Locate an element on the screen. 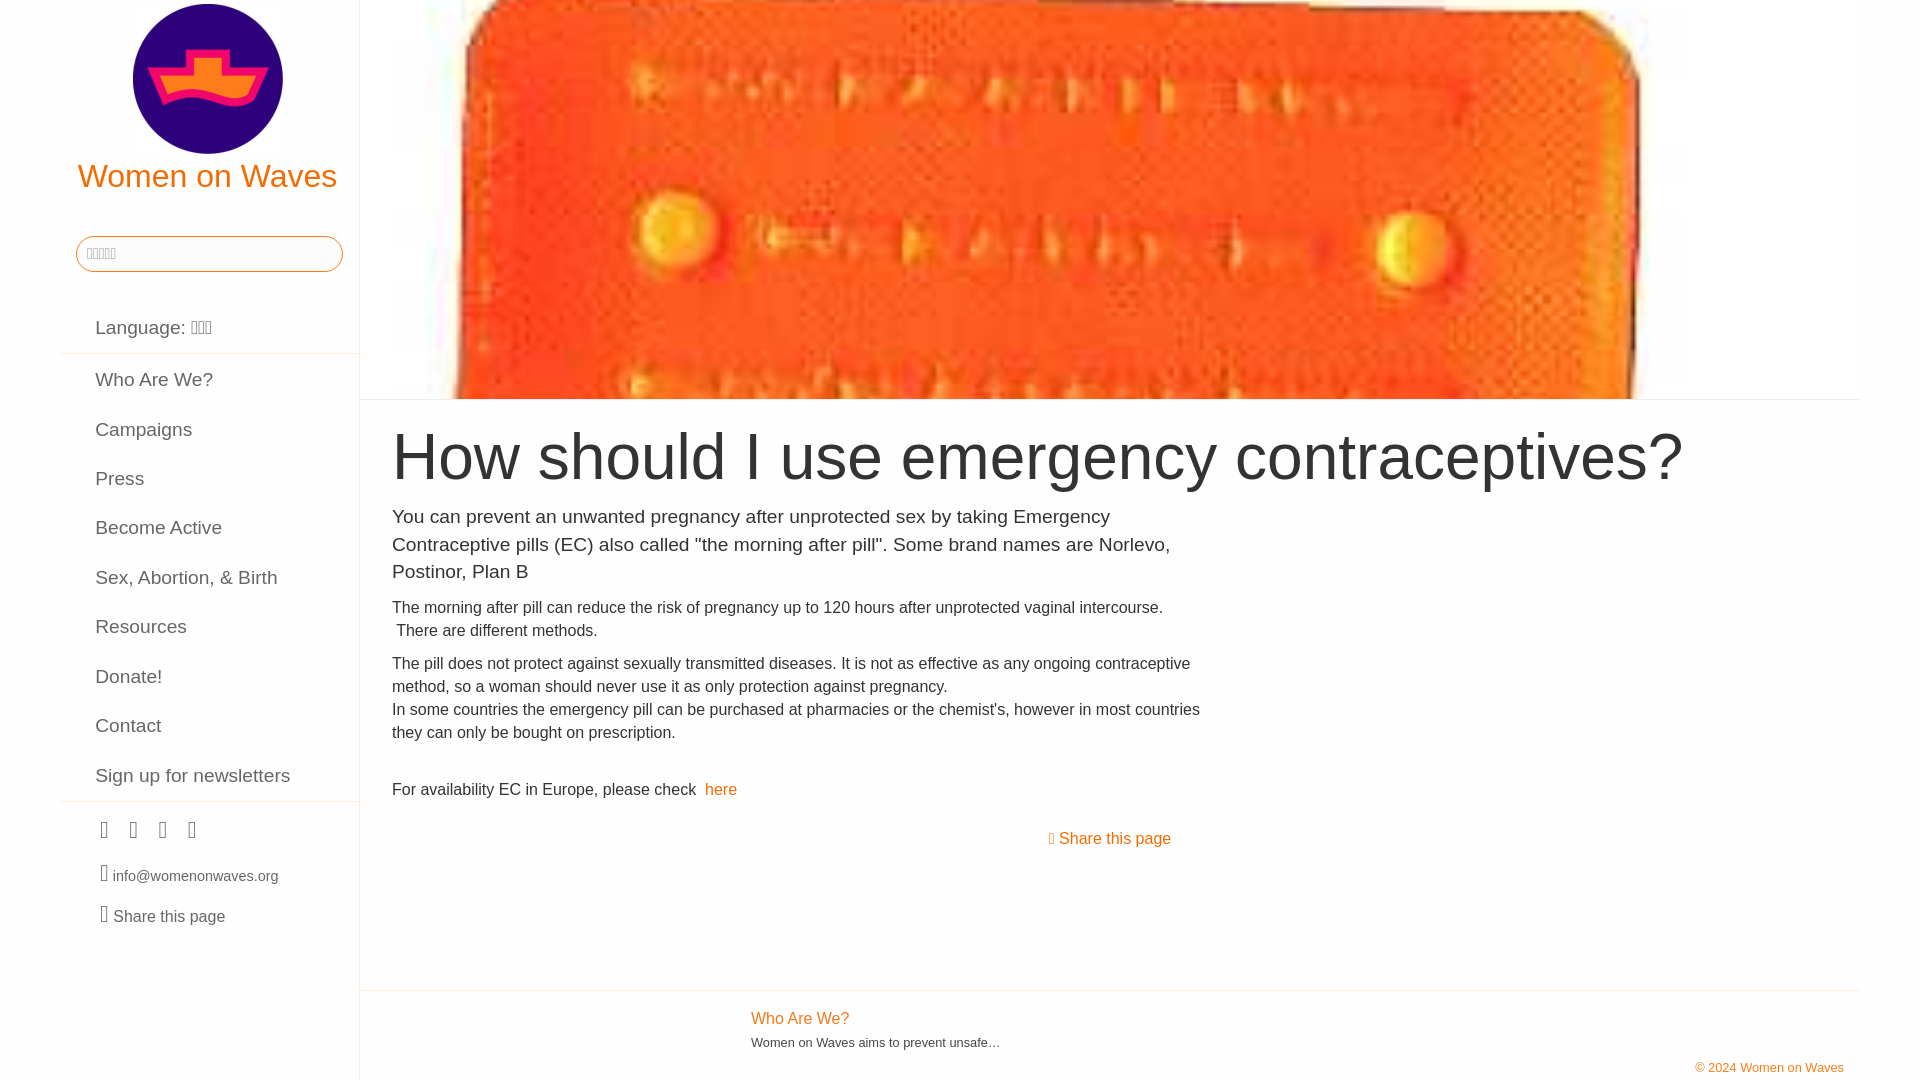 Image resolution: width=1920 pixels, height=1080 pixels. Donate! is located at coordinates (209, 676).